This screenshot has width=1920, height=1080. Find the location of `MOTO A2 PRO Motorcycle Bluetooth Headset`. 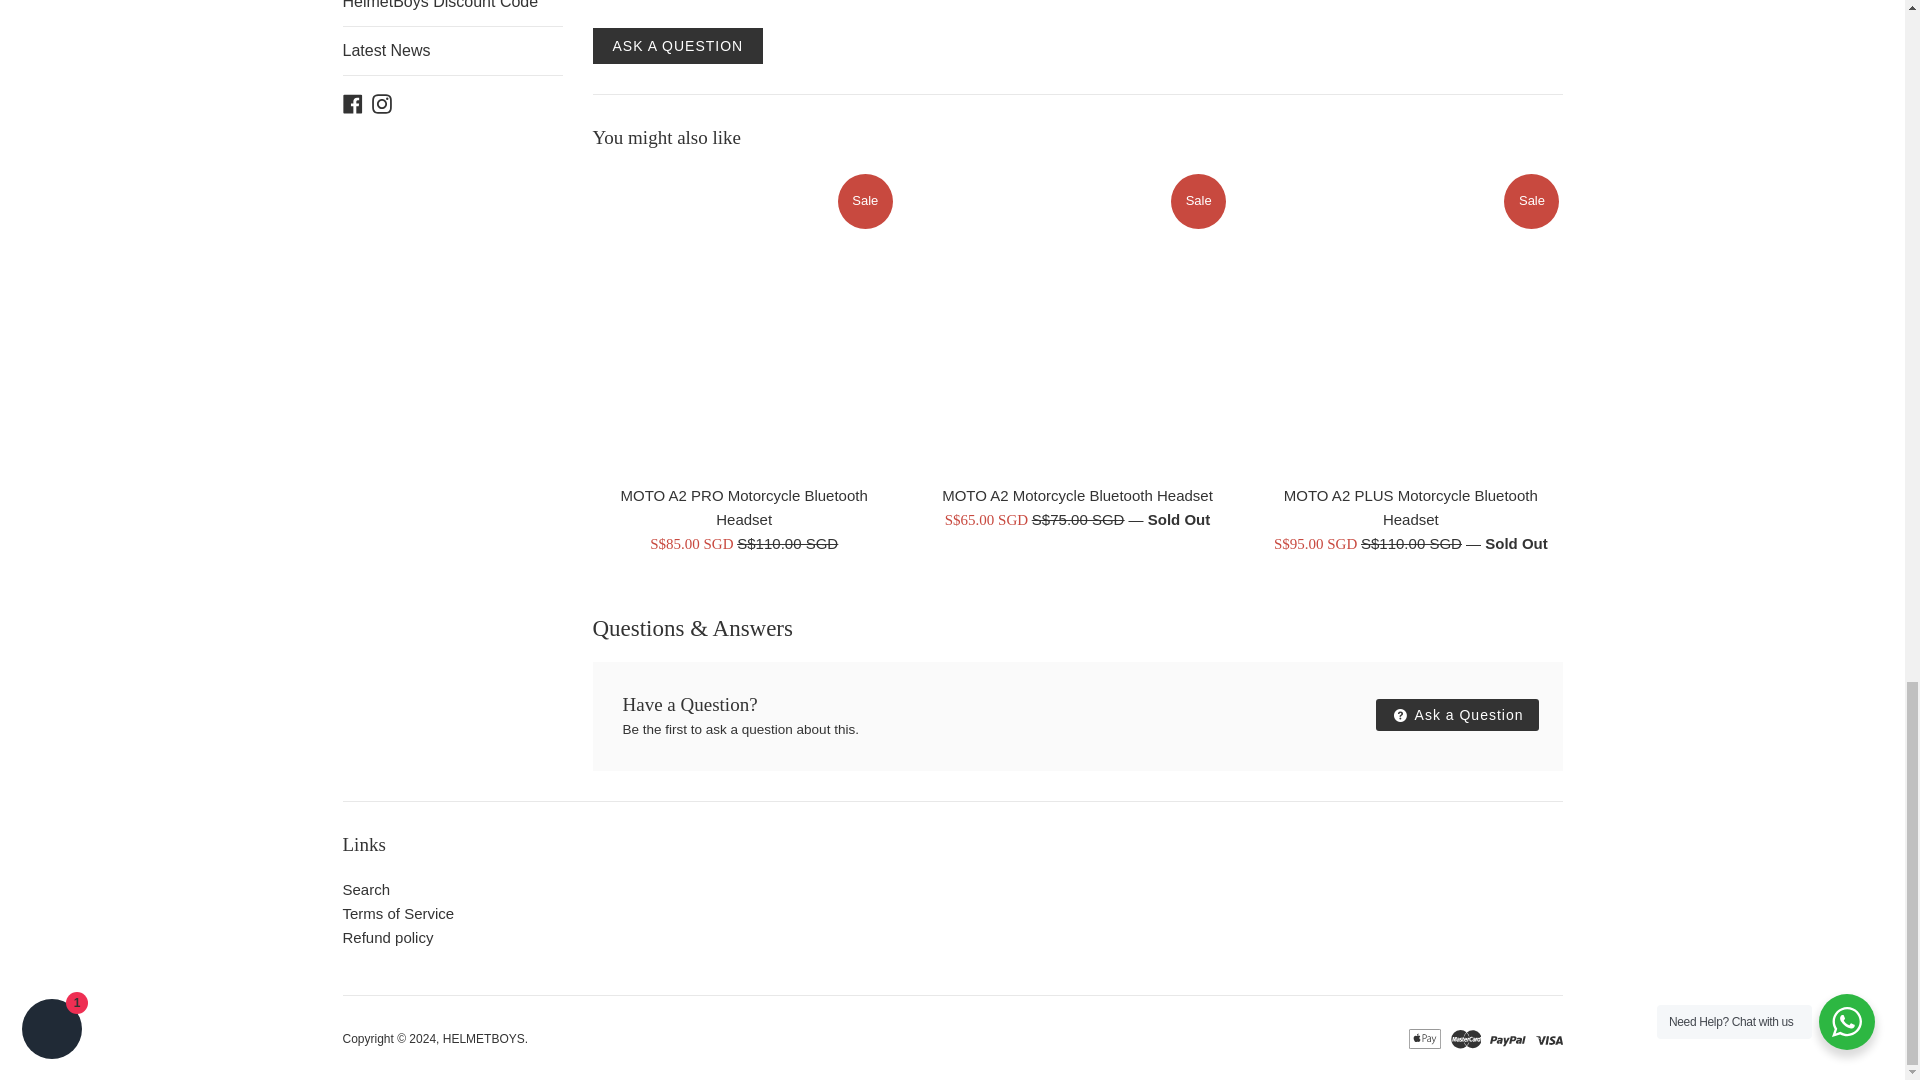

MOTO A2 PRO Motorcycle Bluetooth Headset is located at coordinates (742, 322).